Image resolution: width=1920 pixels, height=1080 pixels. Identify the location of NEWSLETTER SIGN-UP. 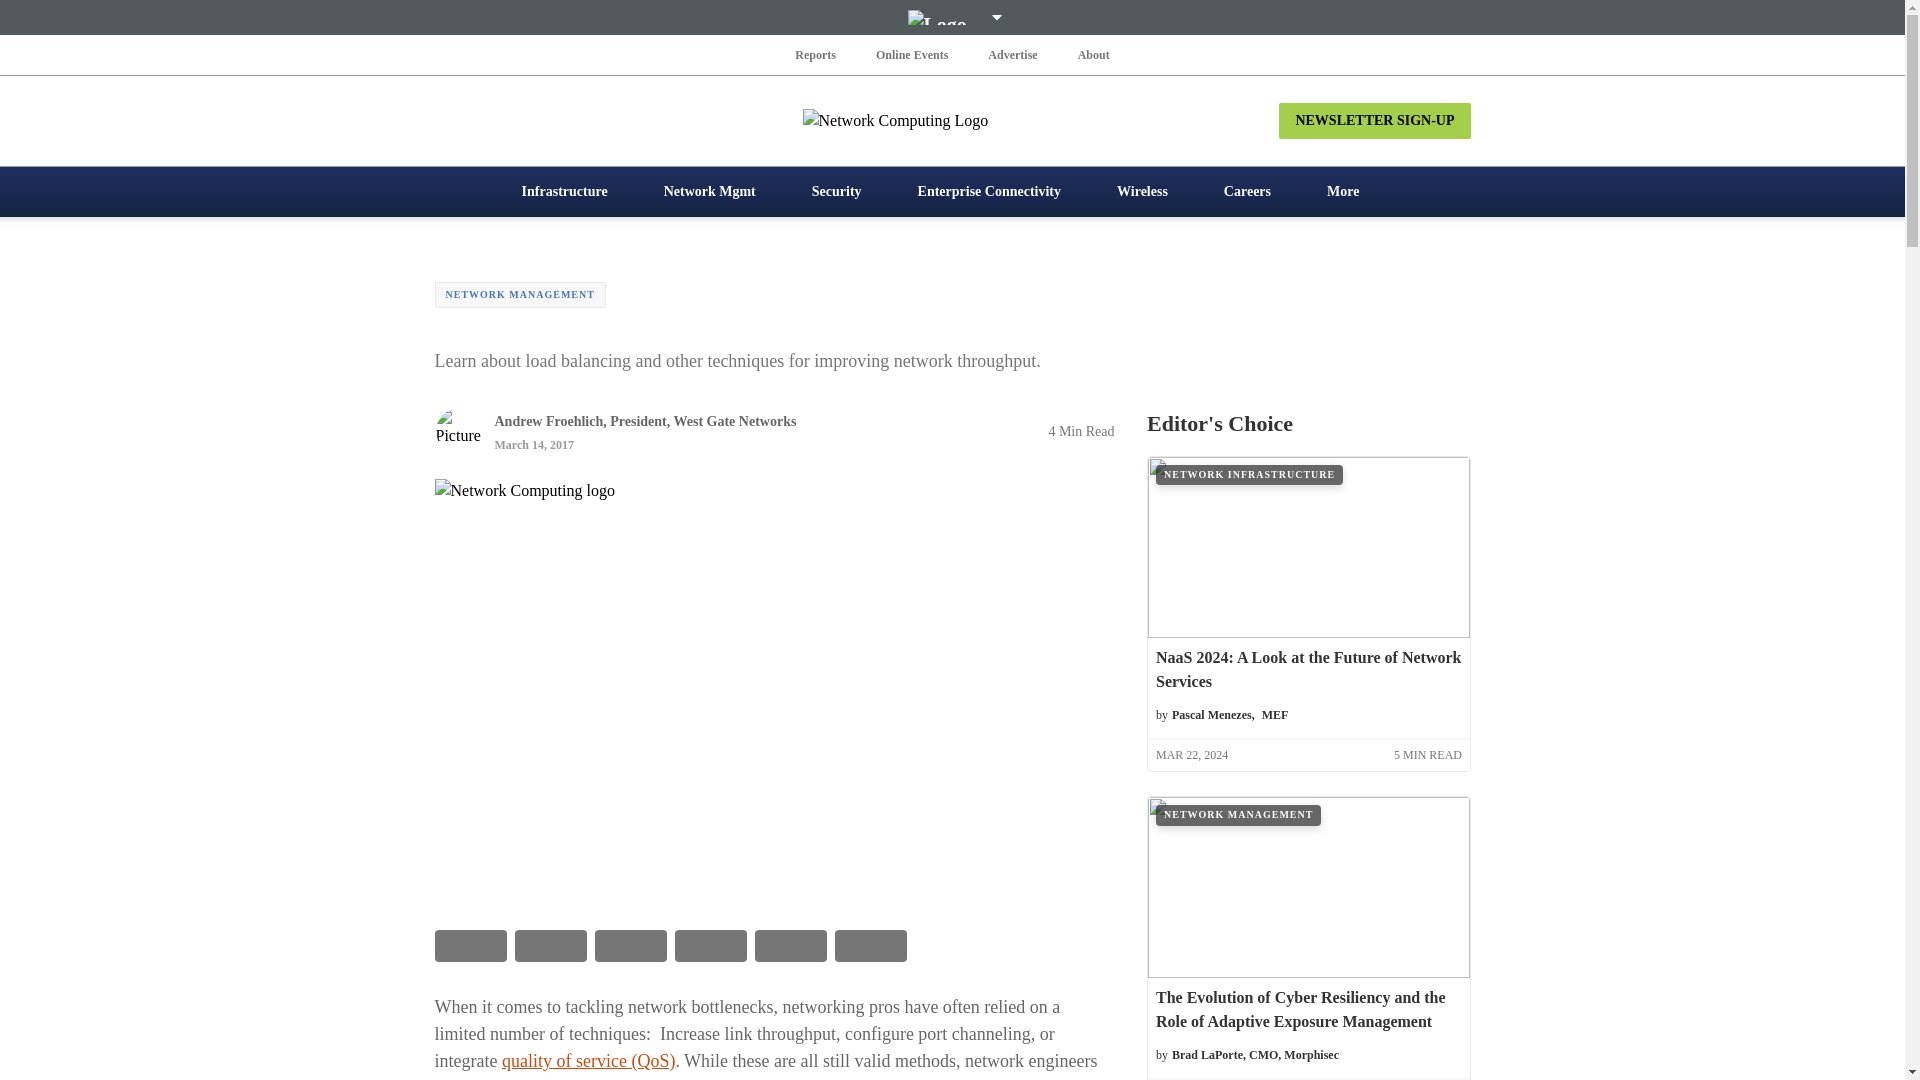
(1374, 120).